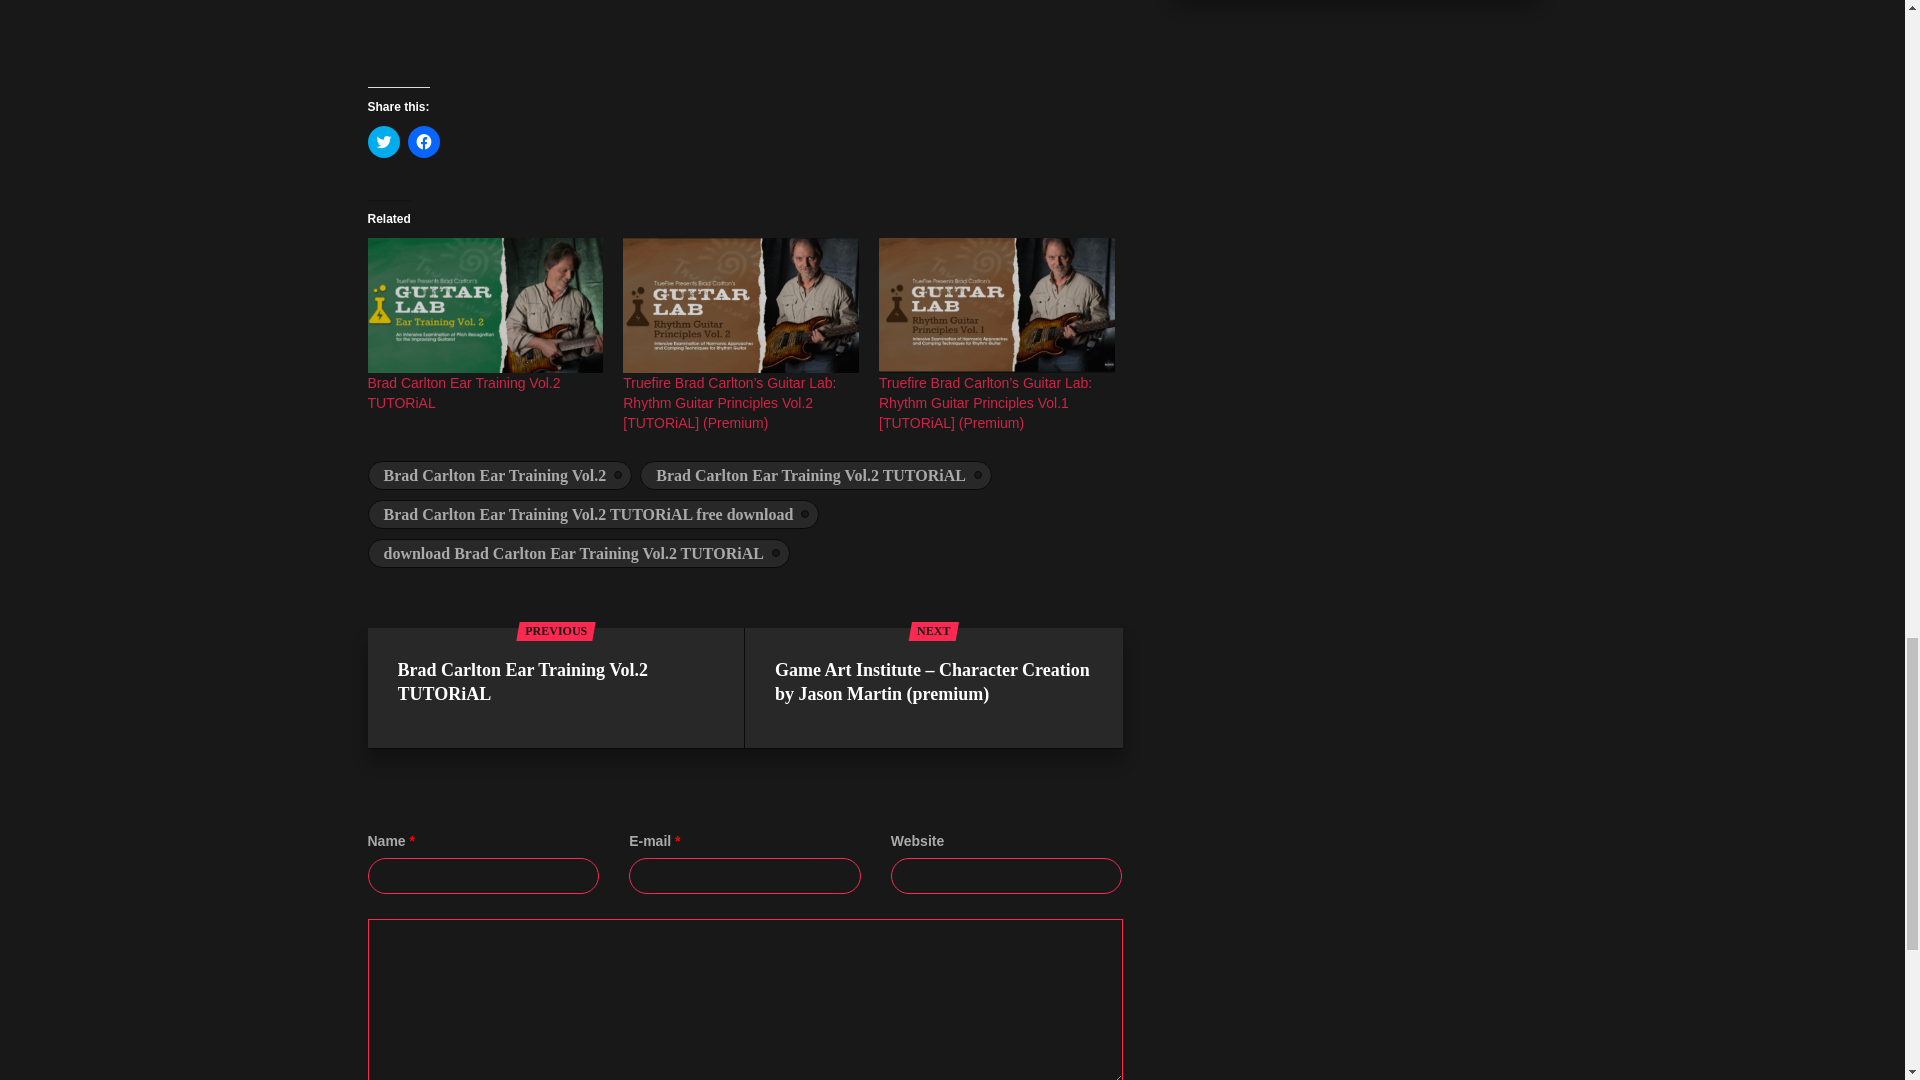  I want to click on Brad Carlton Ear Training Vol.2 TUTORiAL, so click(464, 392).